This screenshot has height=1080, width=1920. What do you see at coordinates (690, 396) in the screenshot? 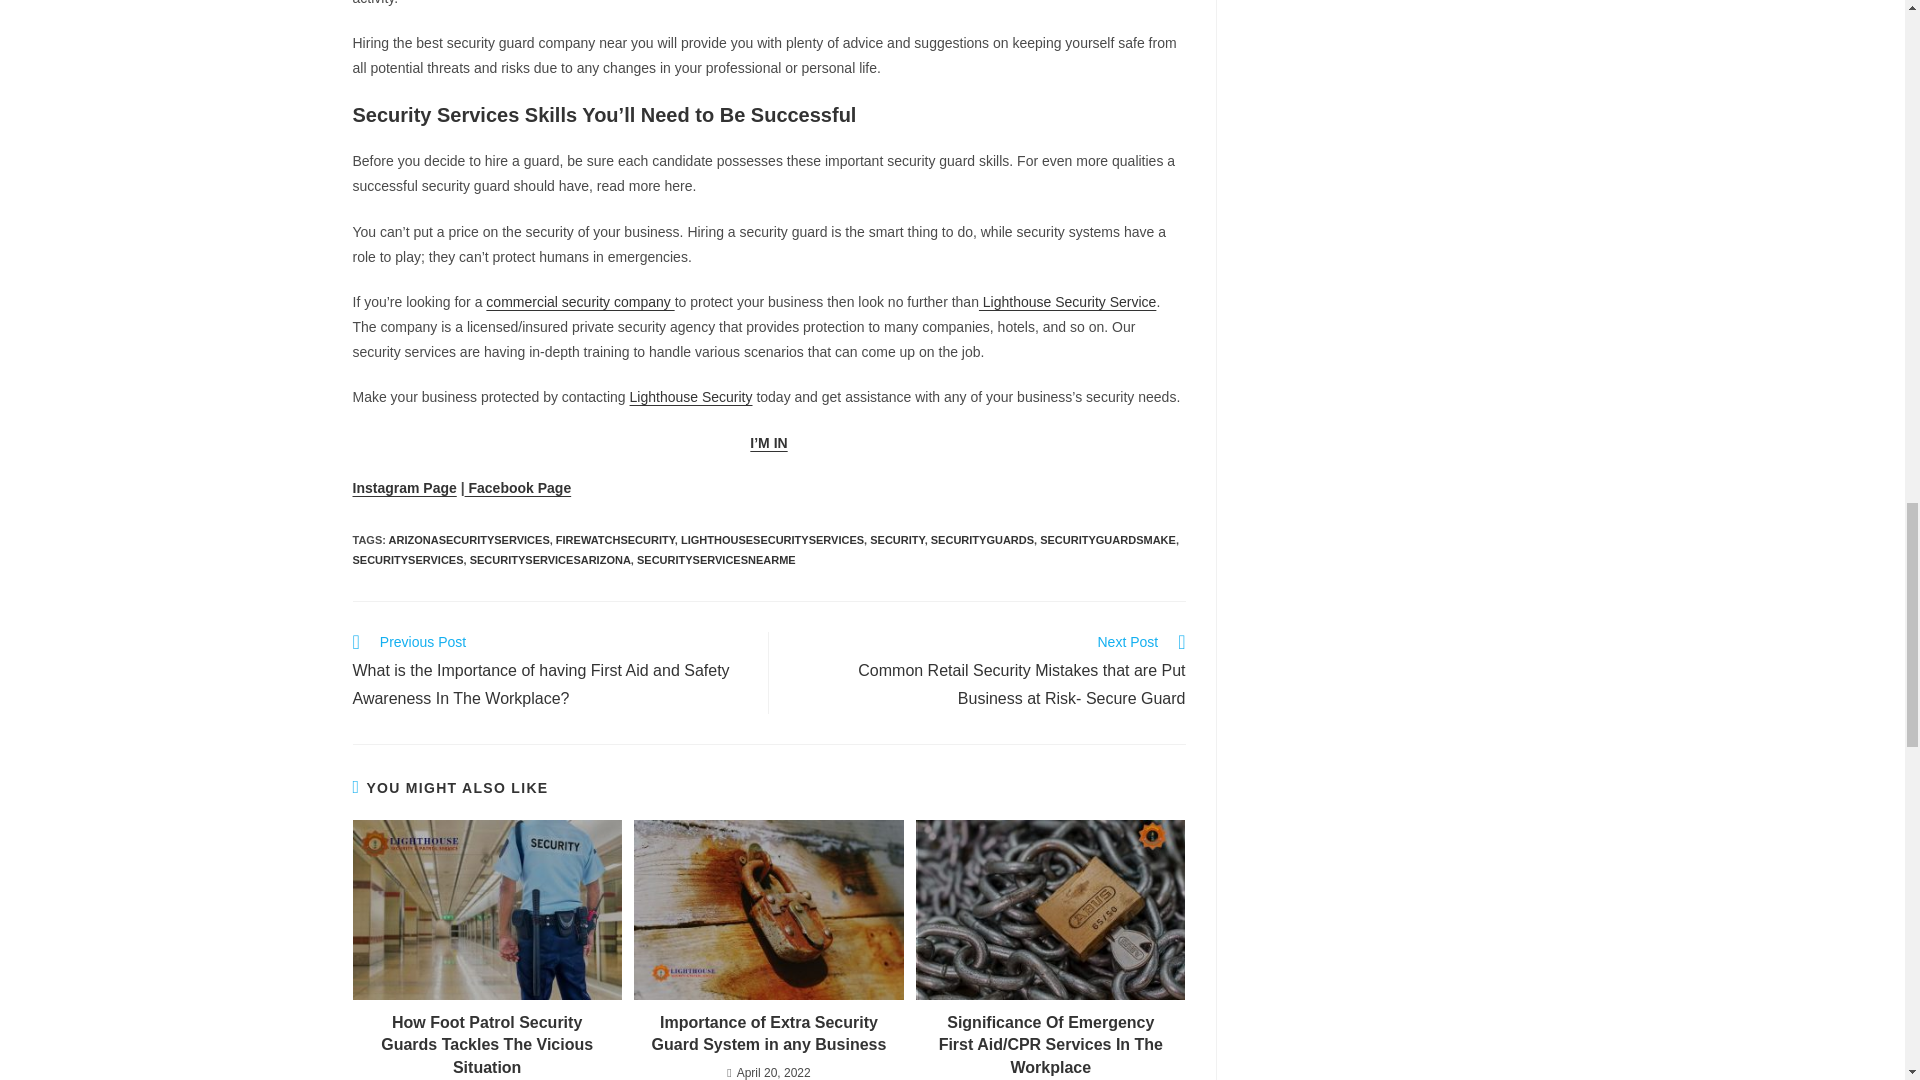
I see `Lighthouse Security` at bounding box center [690, 396].